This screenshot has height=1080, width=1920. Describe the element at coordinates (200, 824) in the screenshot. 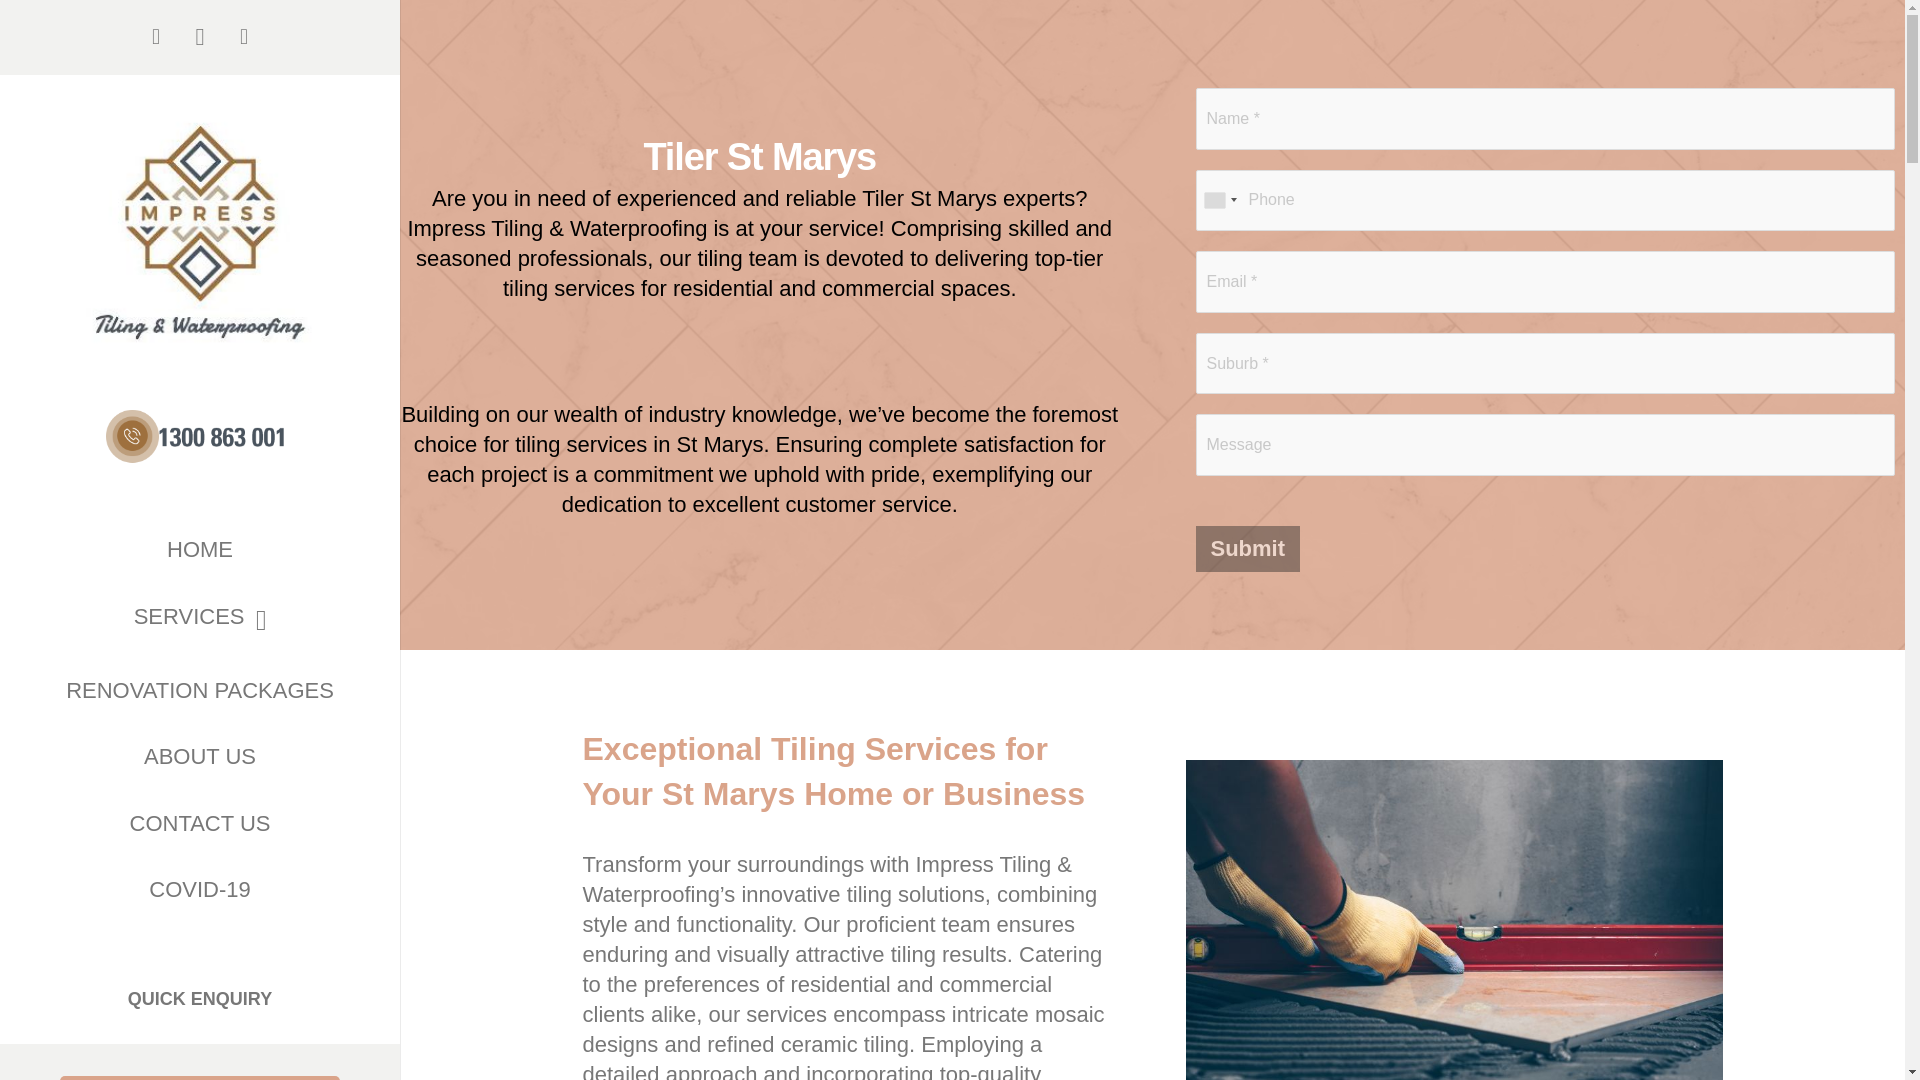

I see `CONTACT US` at that location.